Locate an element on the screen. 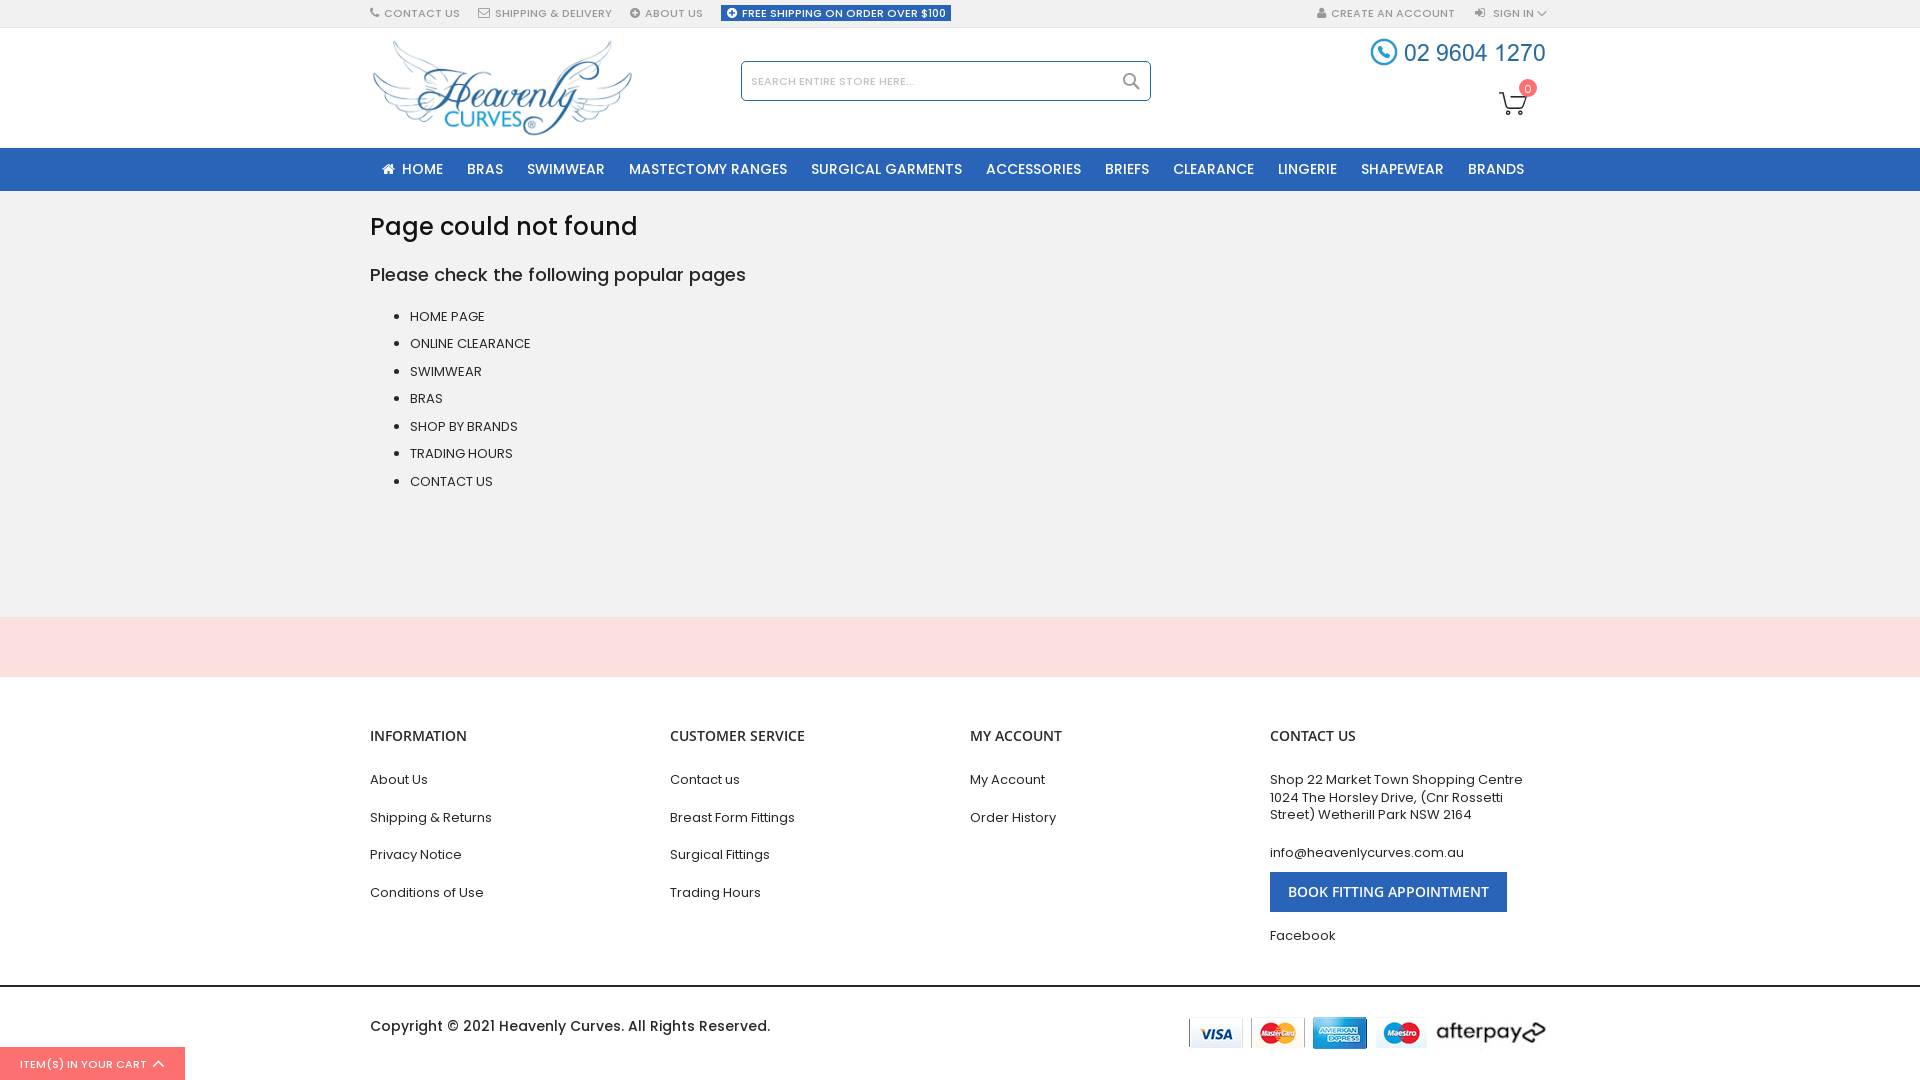  SURGICAL GARMENTS is located at coordinates (886, 170).